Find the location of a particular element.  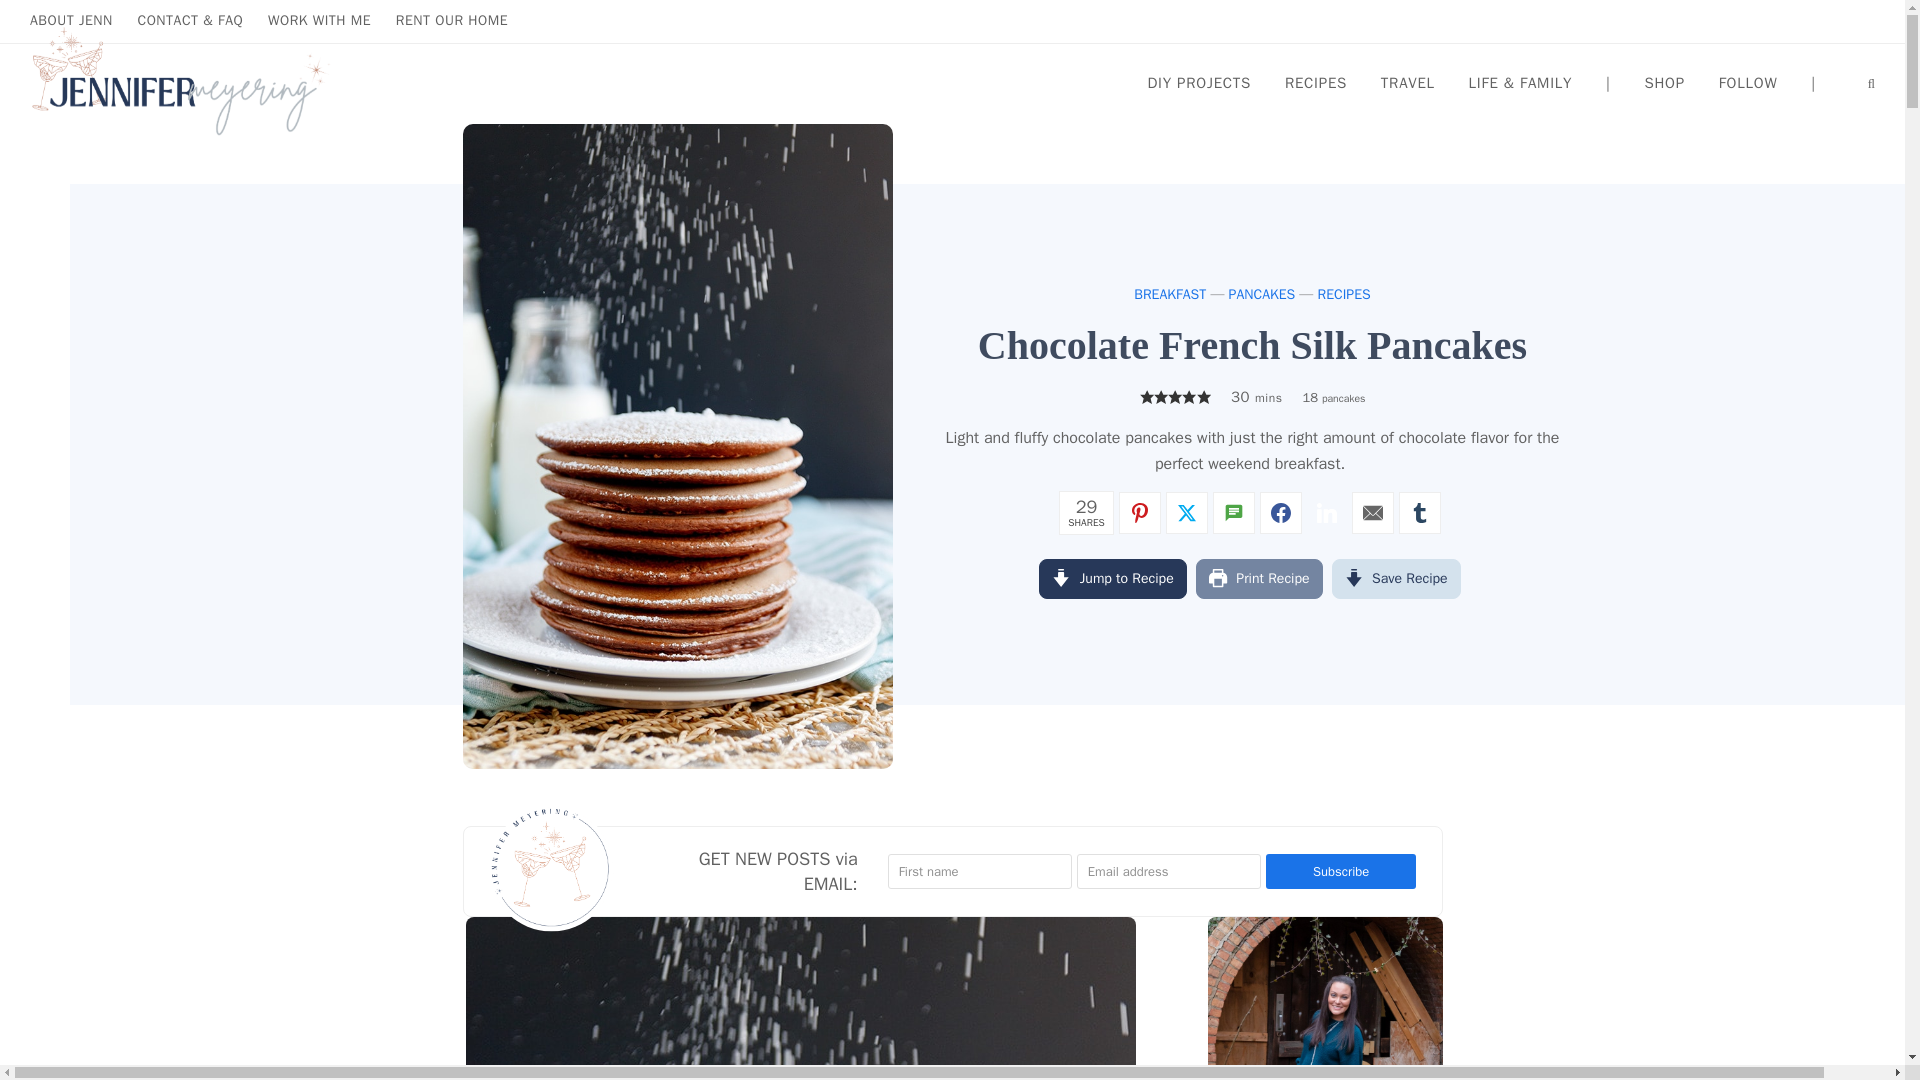

WORK WITH ME is located at coordinates (319, 20).